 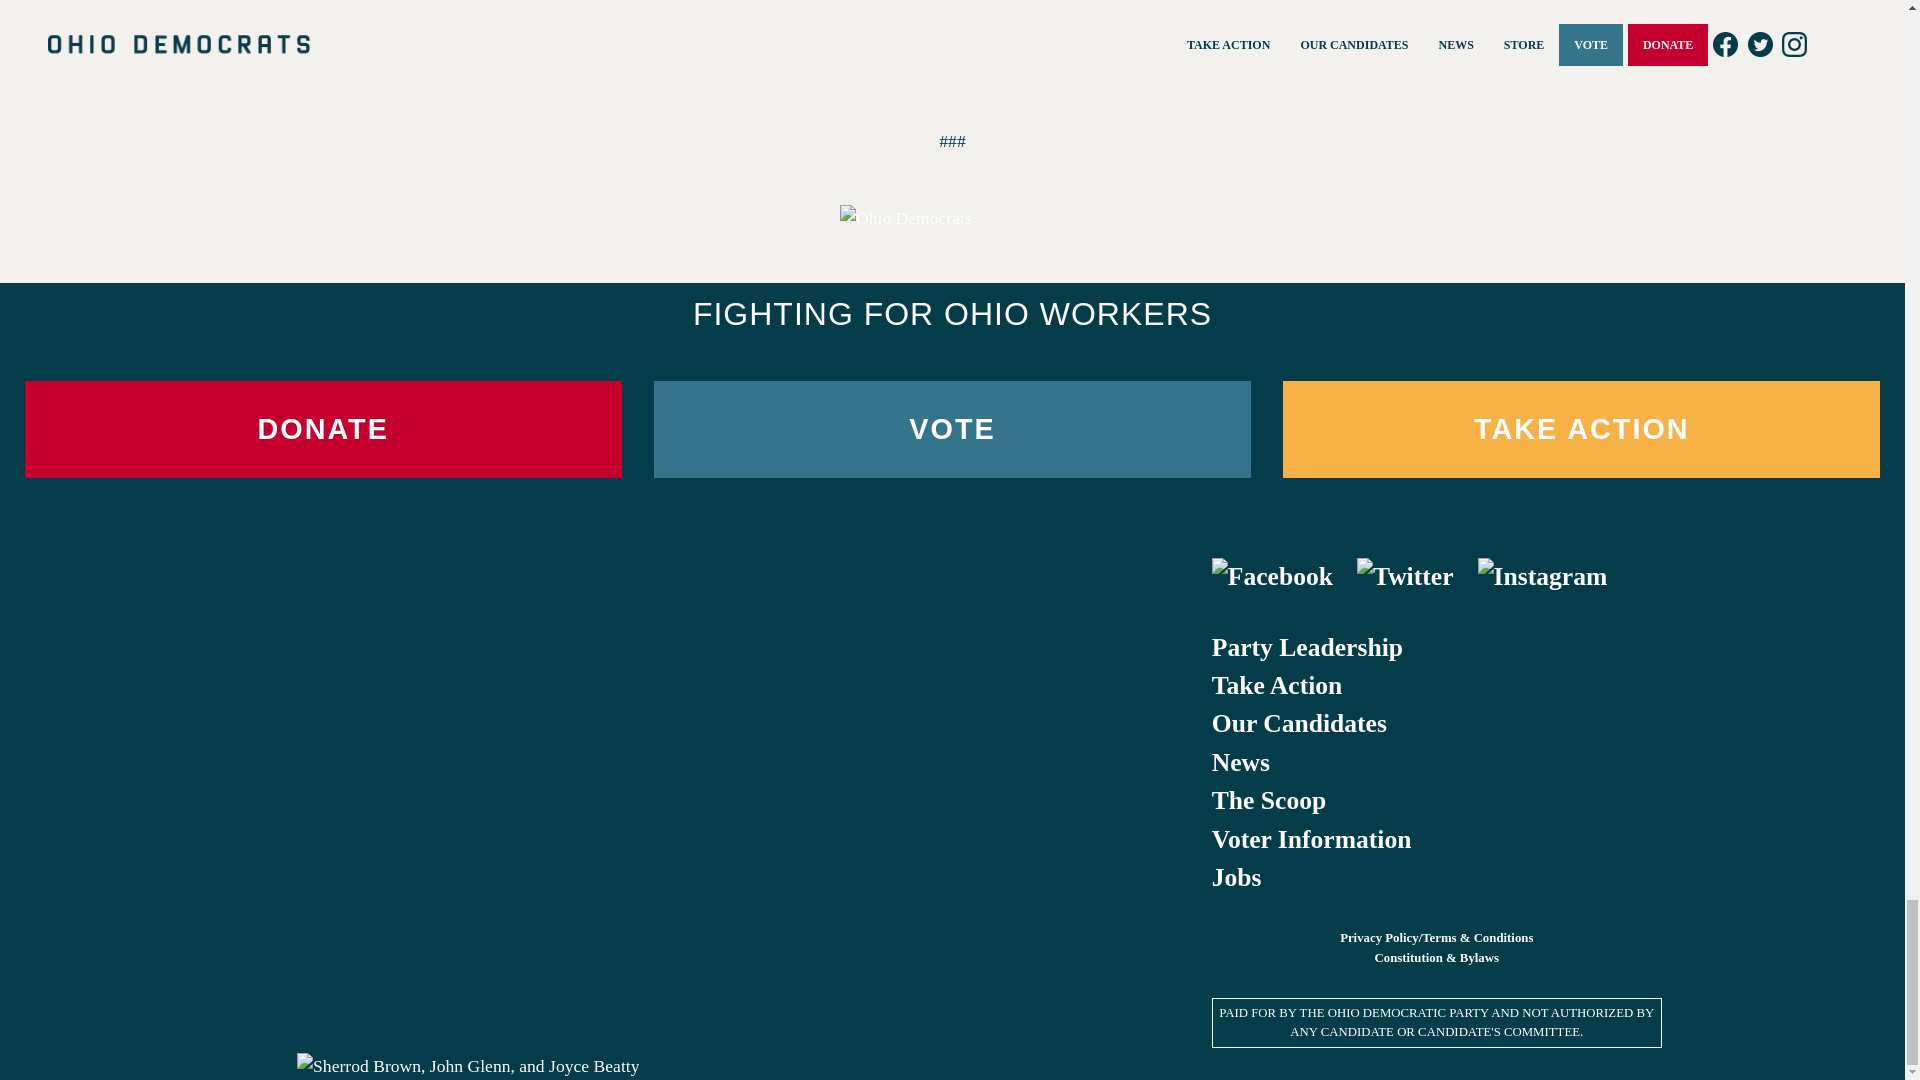 I want to click on Voter Information, so click(x=1311, y=840).